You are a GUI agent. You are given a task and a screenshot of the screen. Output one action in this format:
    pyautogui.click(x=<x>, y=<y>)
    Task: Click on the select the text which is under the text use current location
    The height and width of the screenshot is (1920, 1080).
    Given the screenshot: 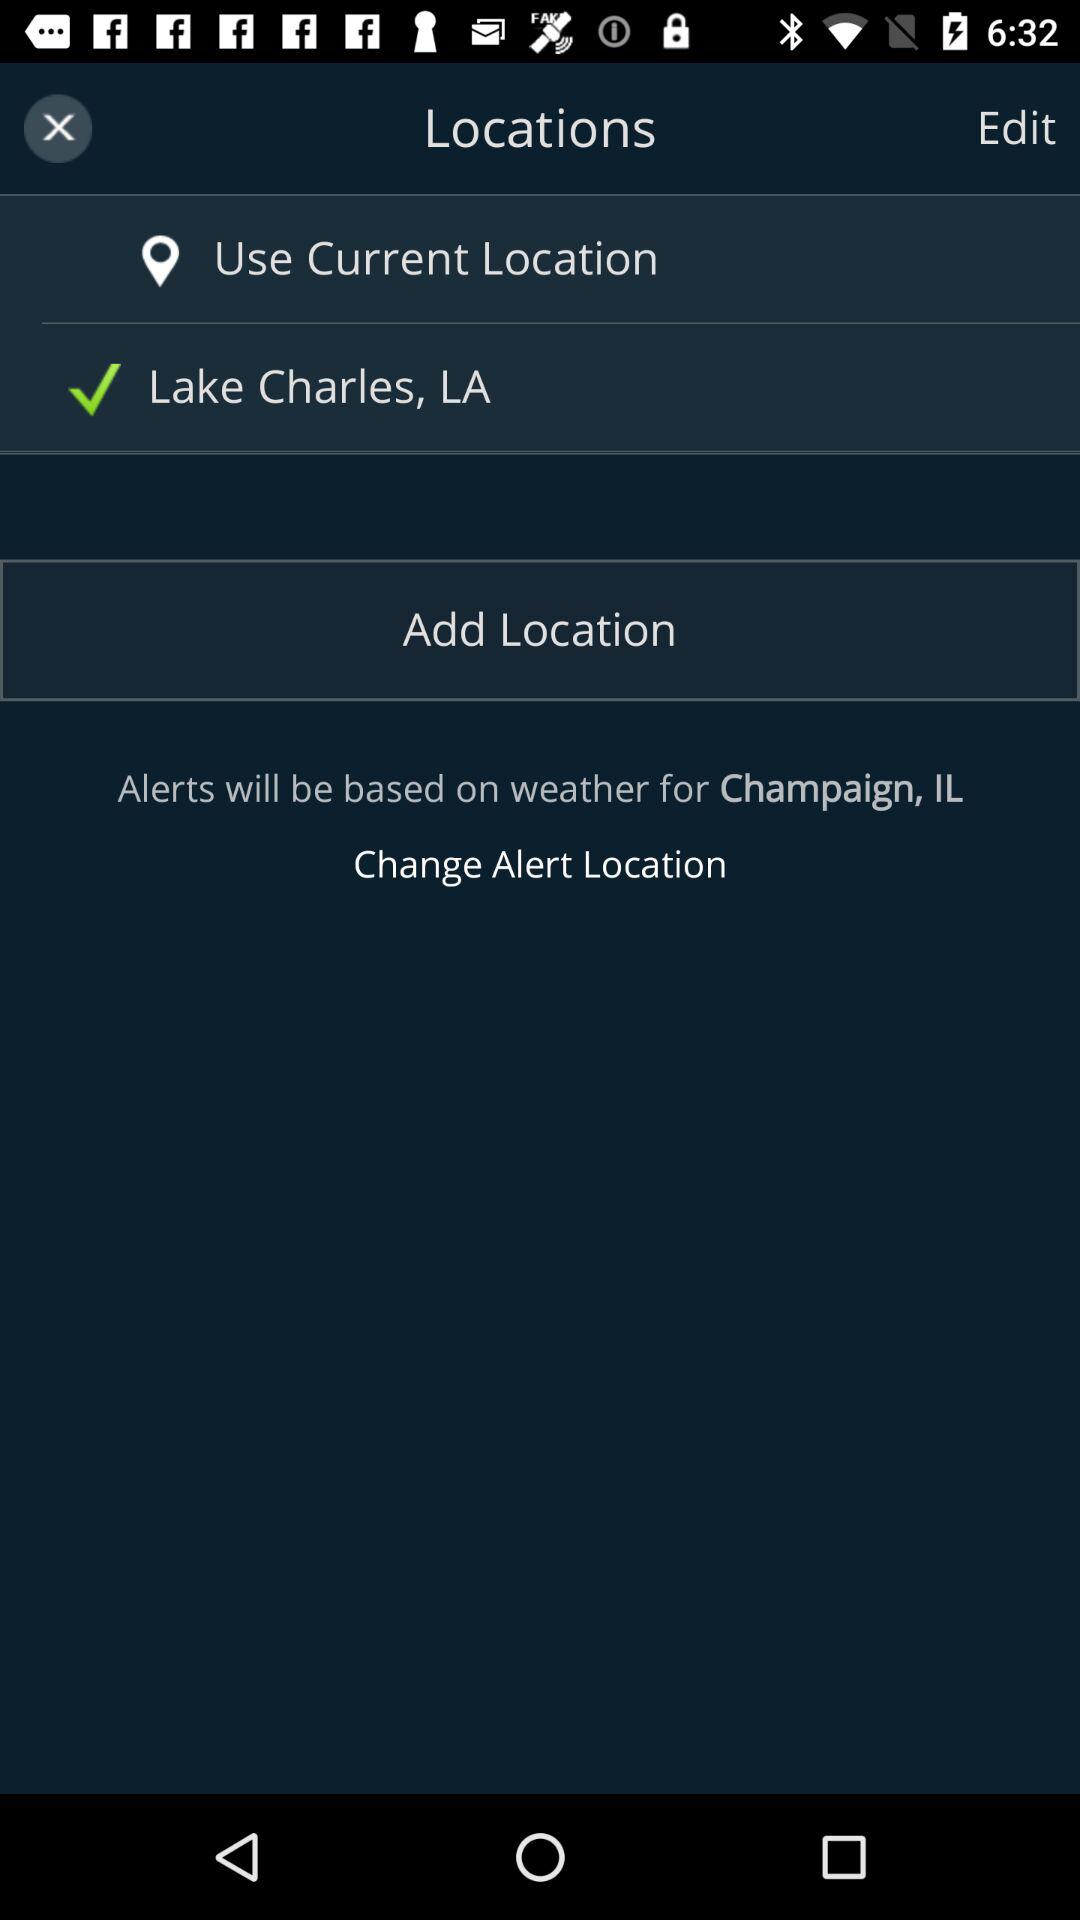 What is the action you would take?
    pyautogui.click(x=548, y=388)
    